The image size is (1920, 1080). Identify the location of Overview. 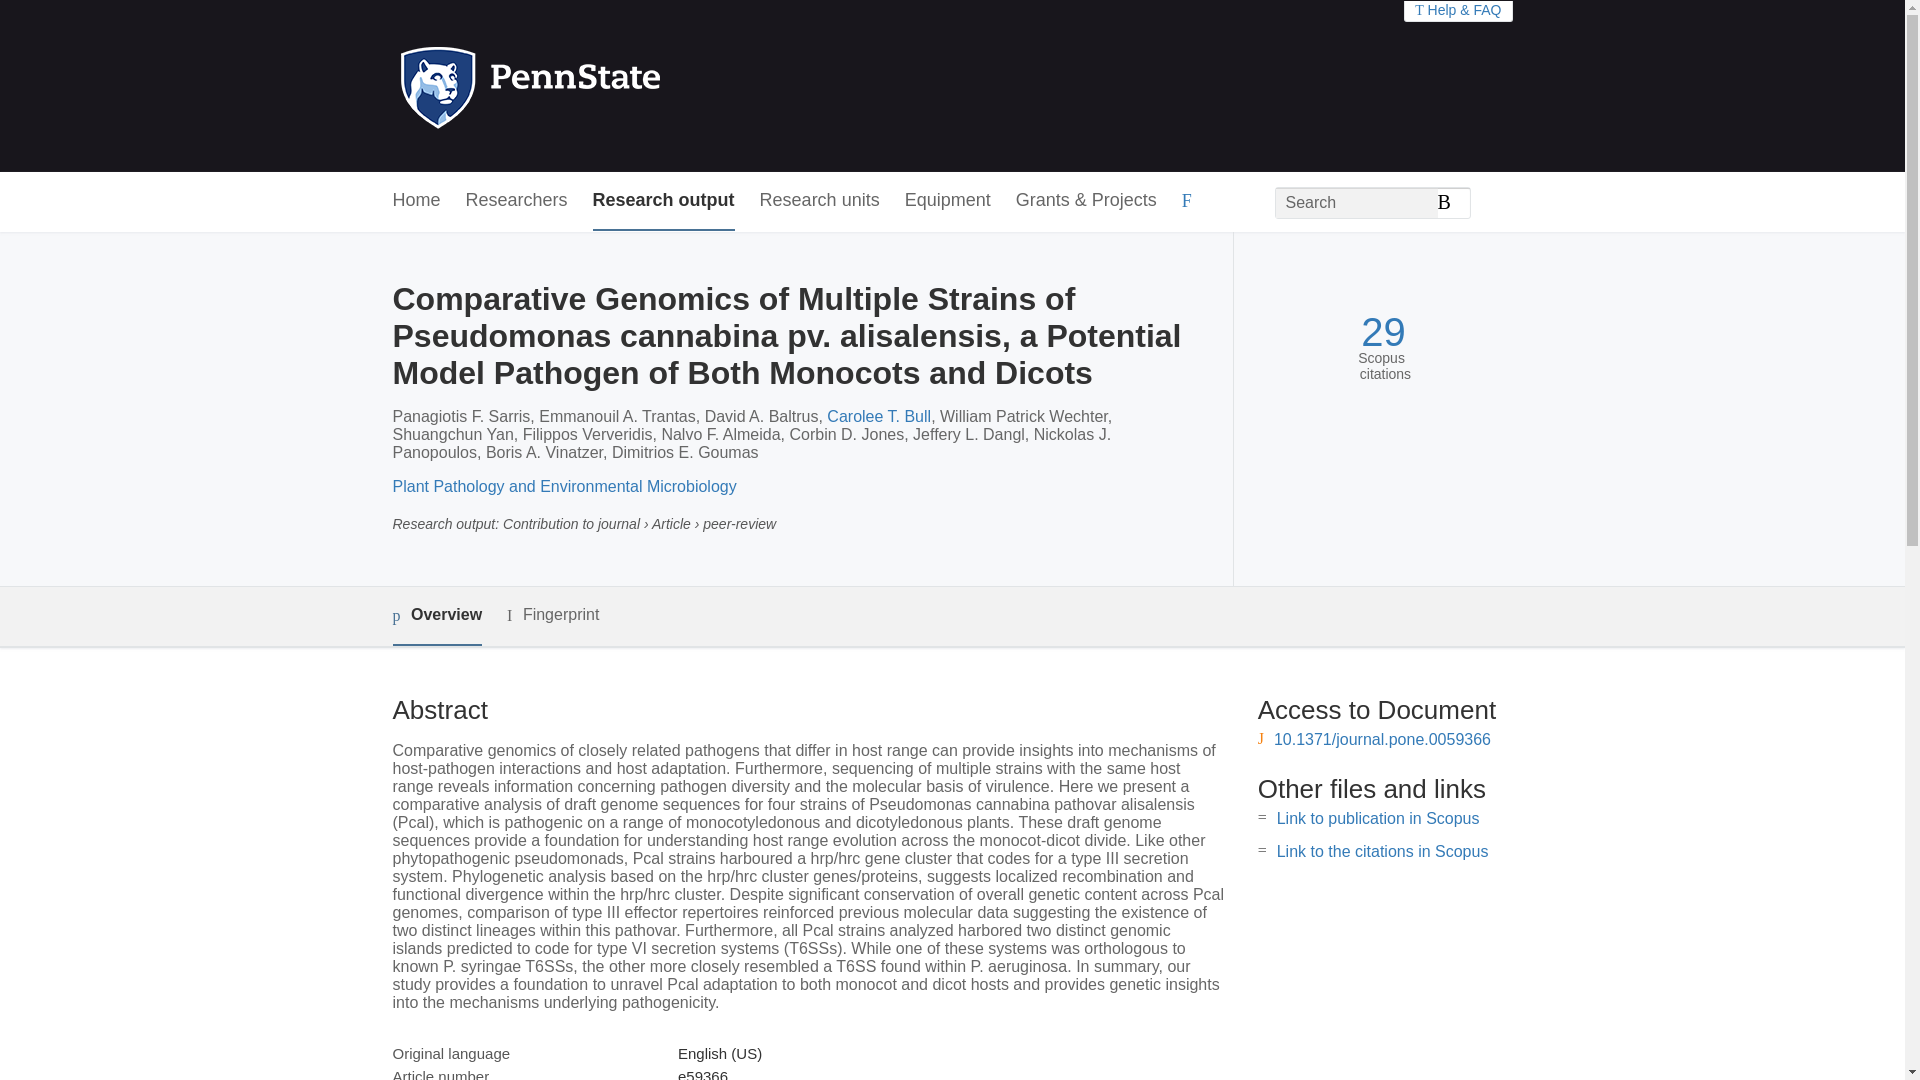
(436, 616).